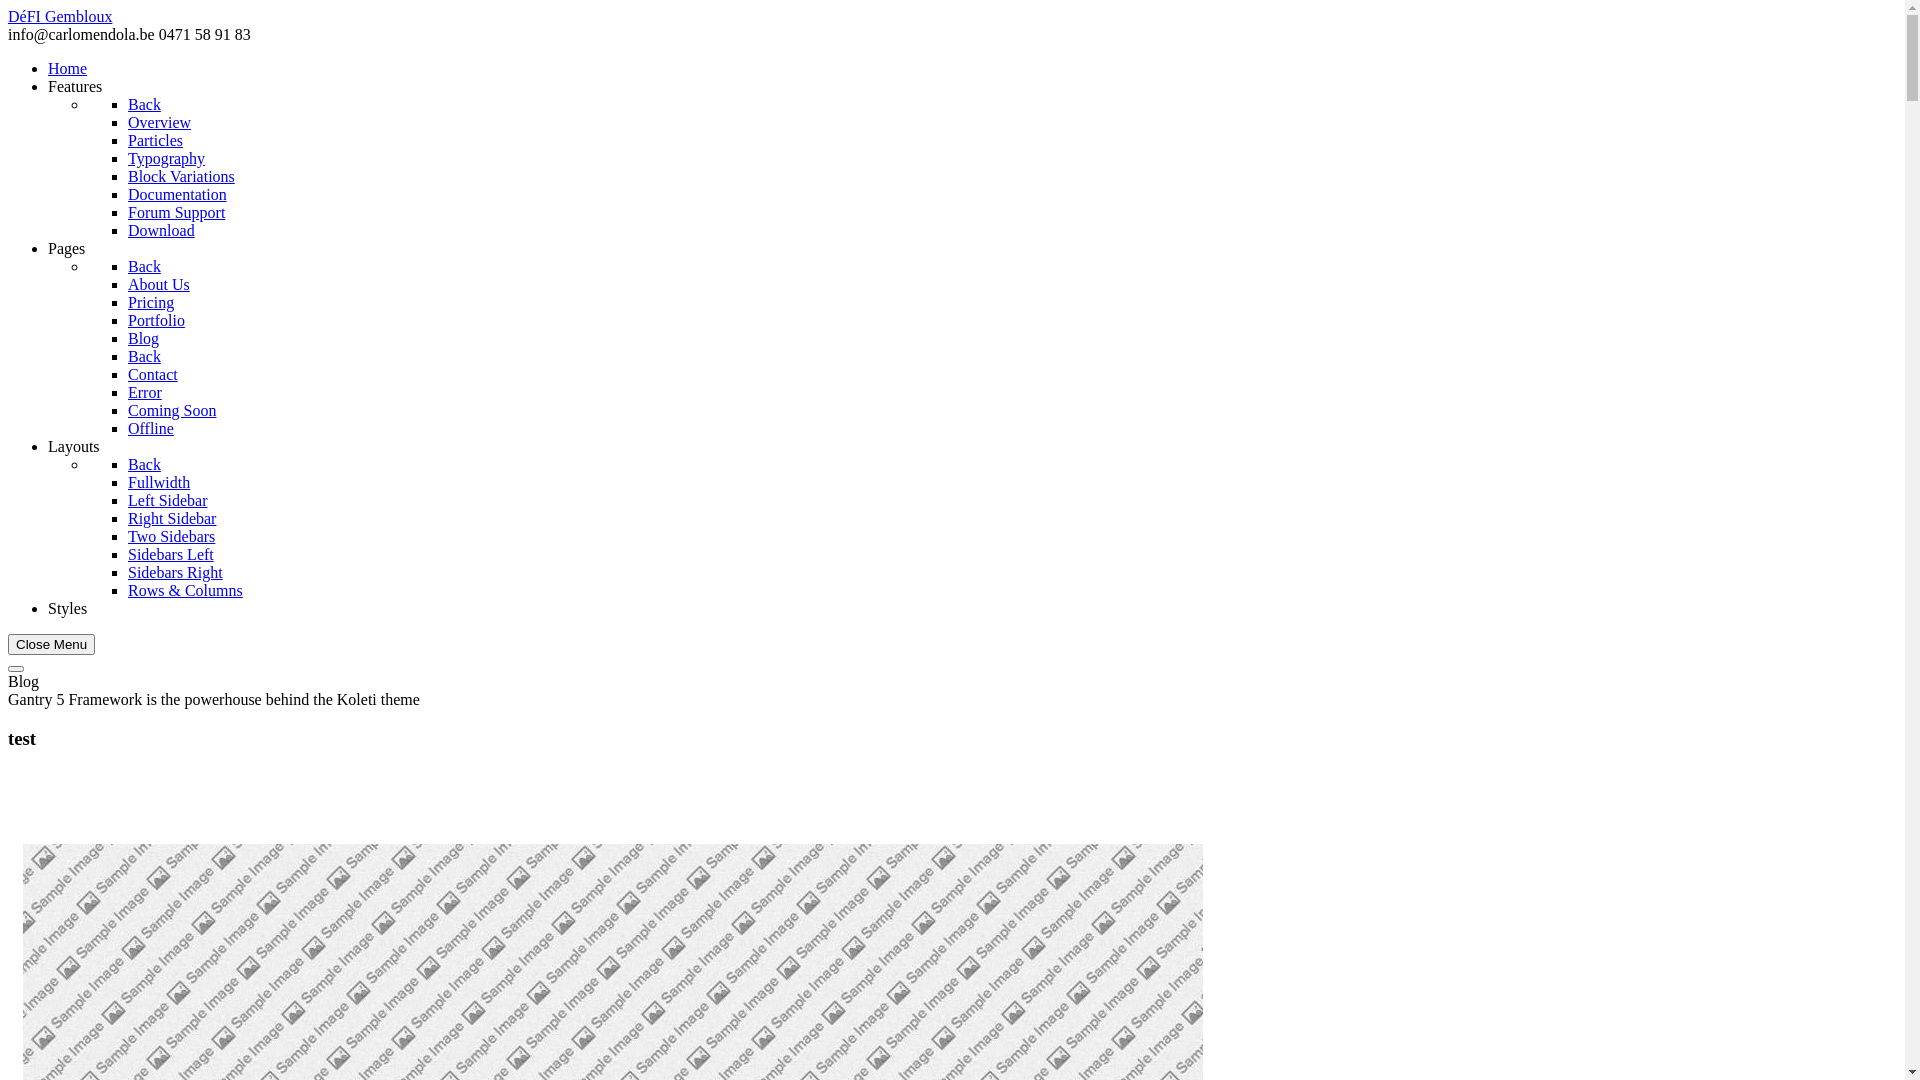  Describe the element at coordinates (172, 536) in the screenshot. I see `Two Sidebars` at that location.